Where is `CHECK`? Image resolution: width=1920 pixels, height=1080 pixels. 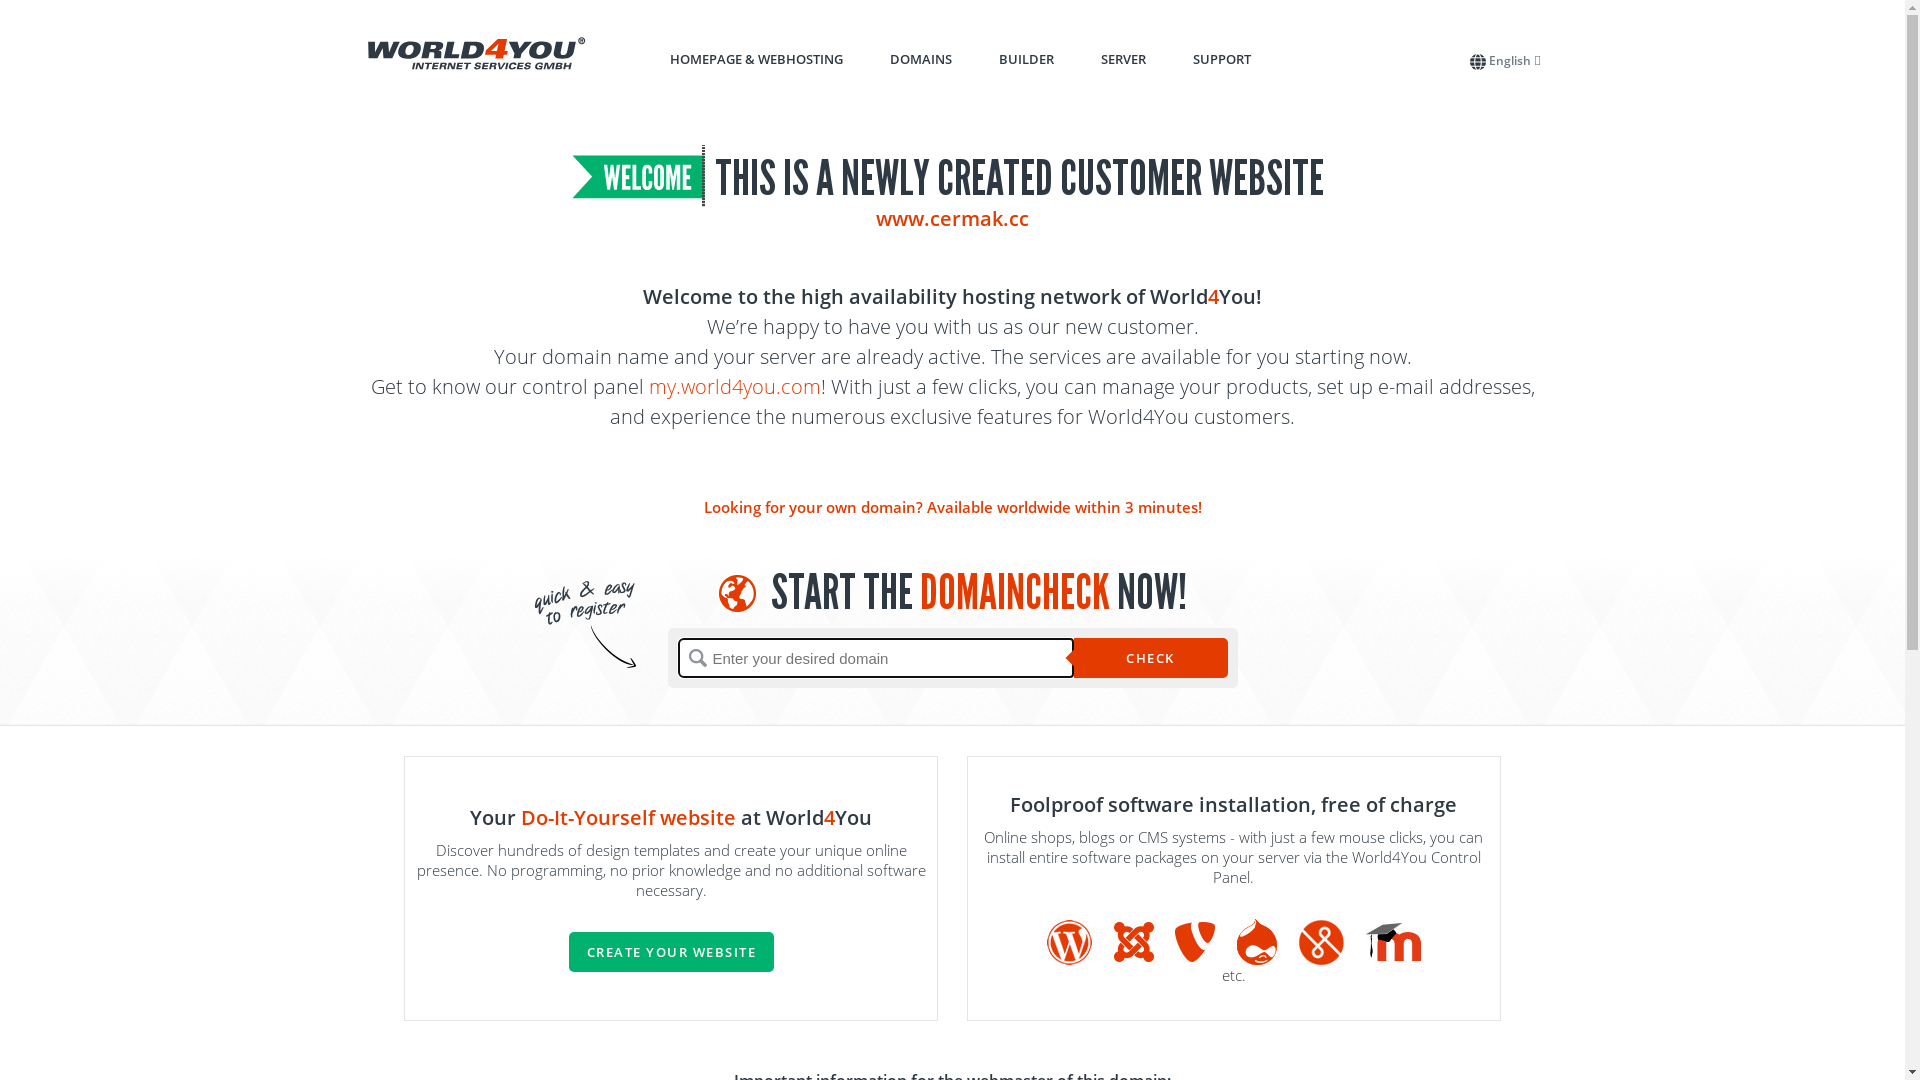
CHECK is located at coordinates (1151, 658).